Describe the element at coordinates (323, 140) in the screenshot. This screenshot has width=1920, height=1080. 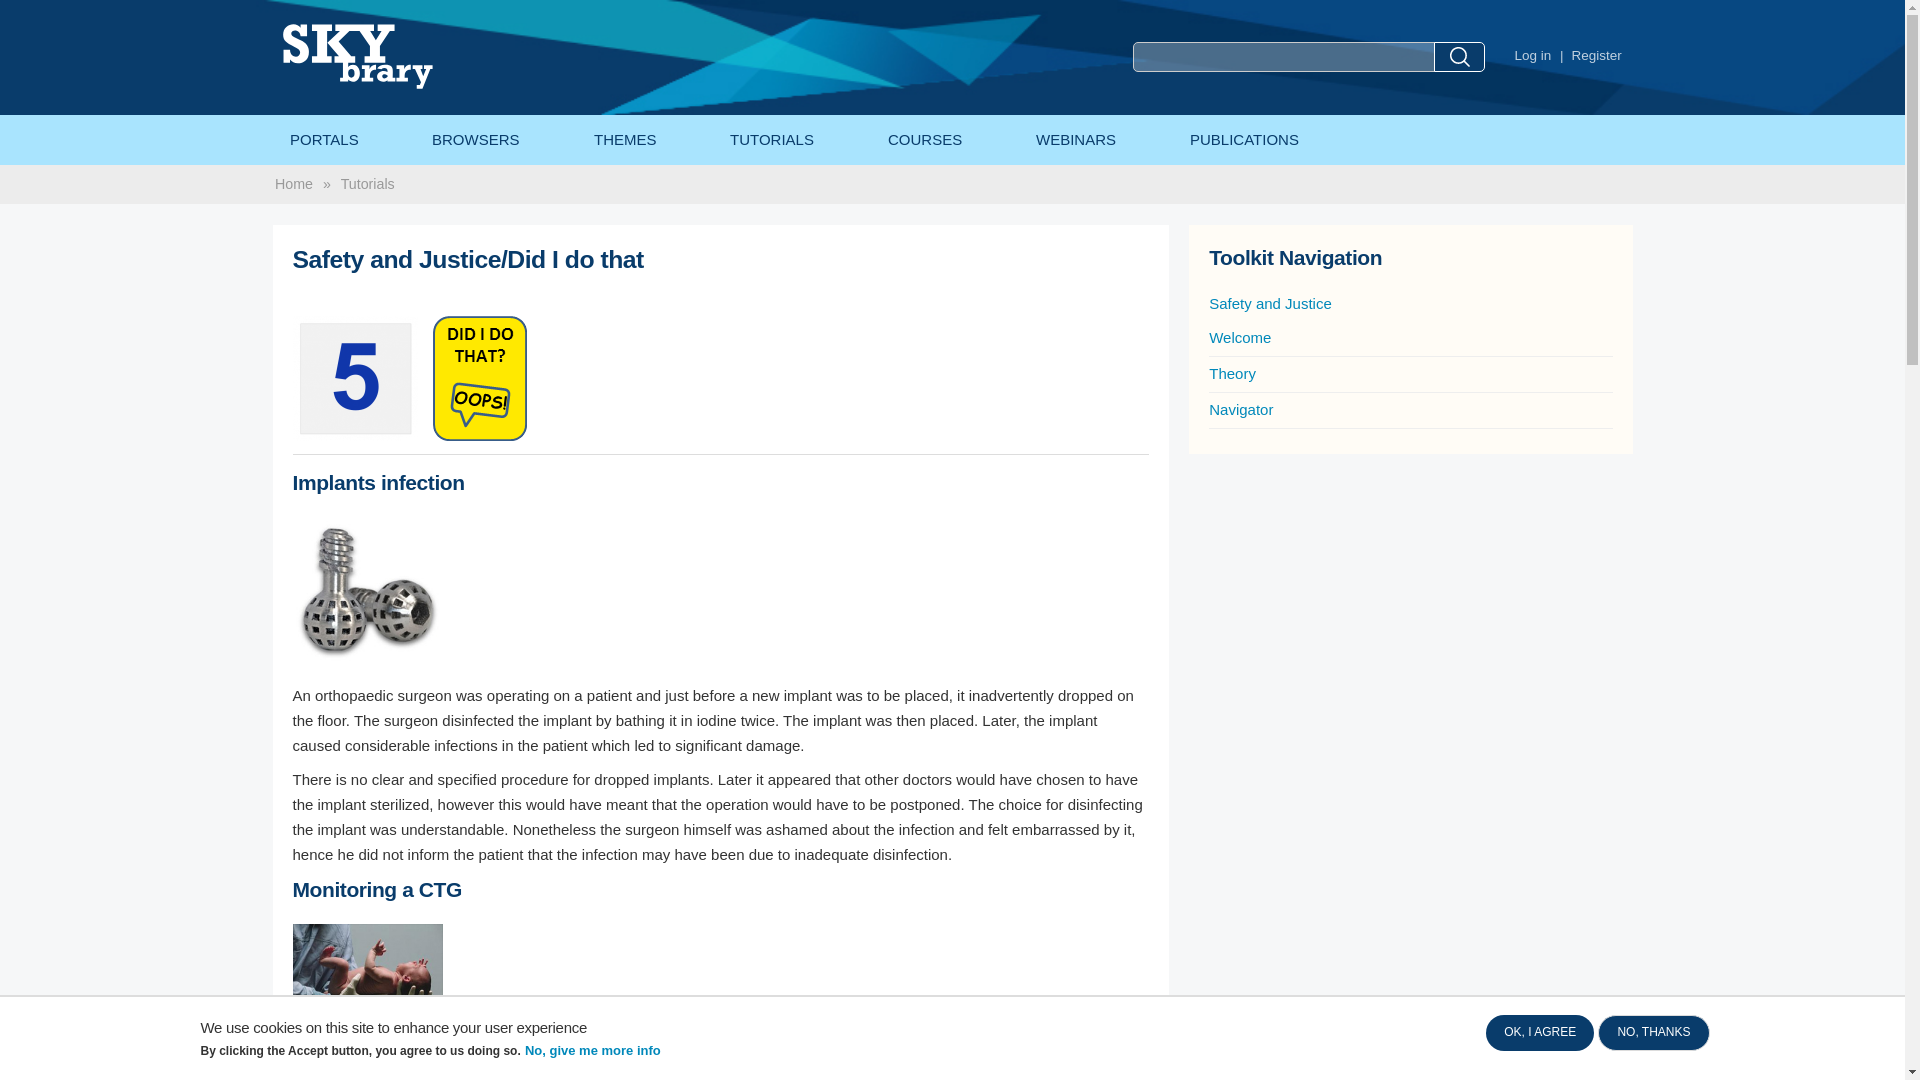
I see `PORTALS` at that location.